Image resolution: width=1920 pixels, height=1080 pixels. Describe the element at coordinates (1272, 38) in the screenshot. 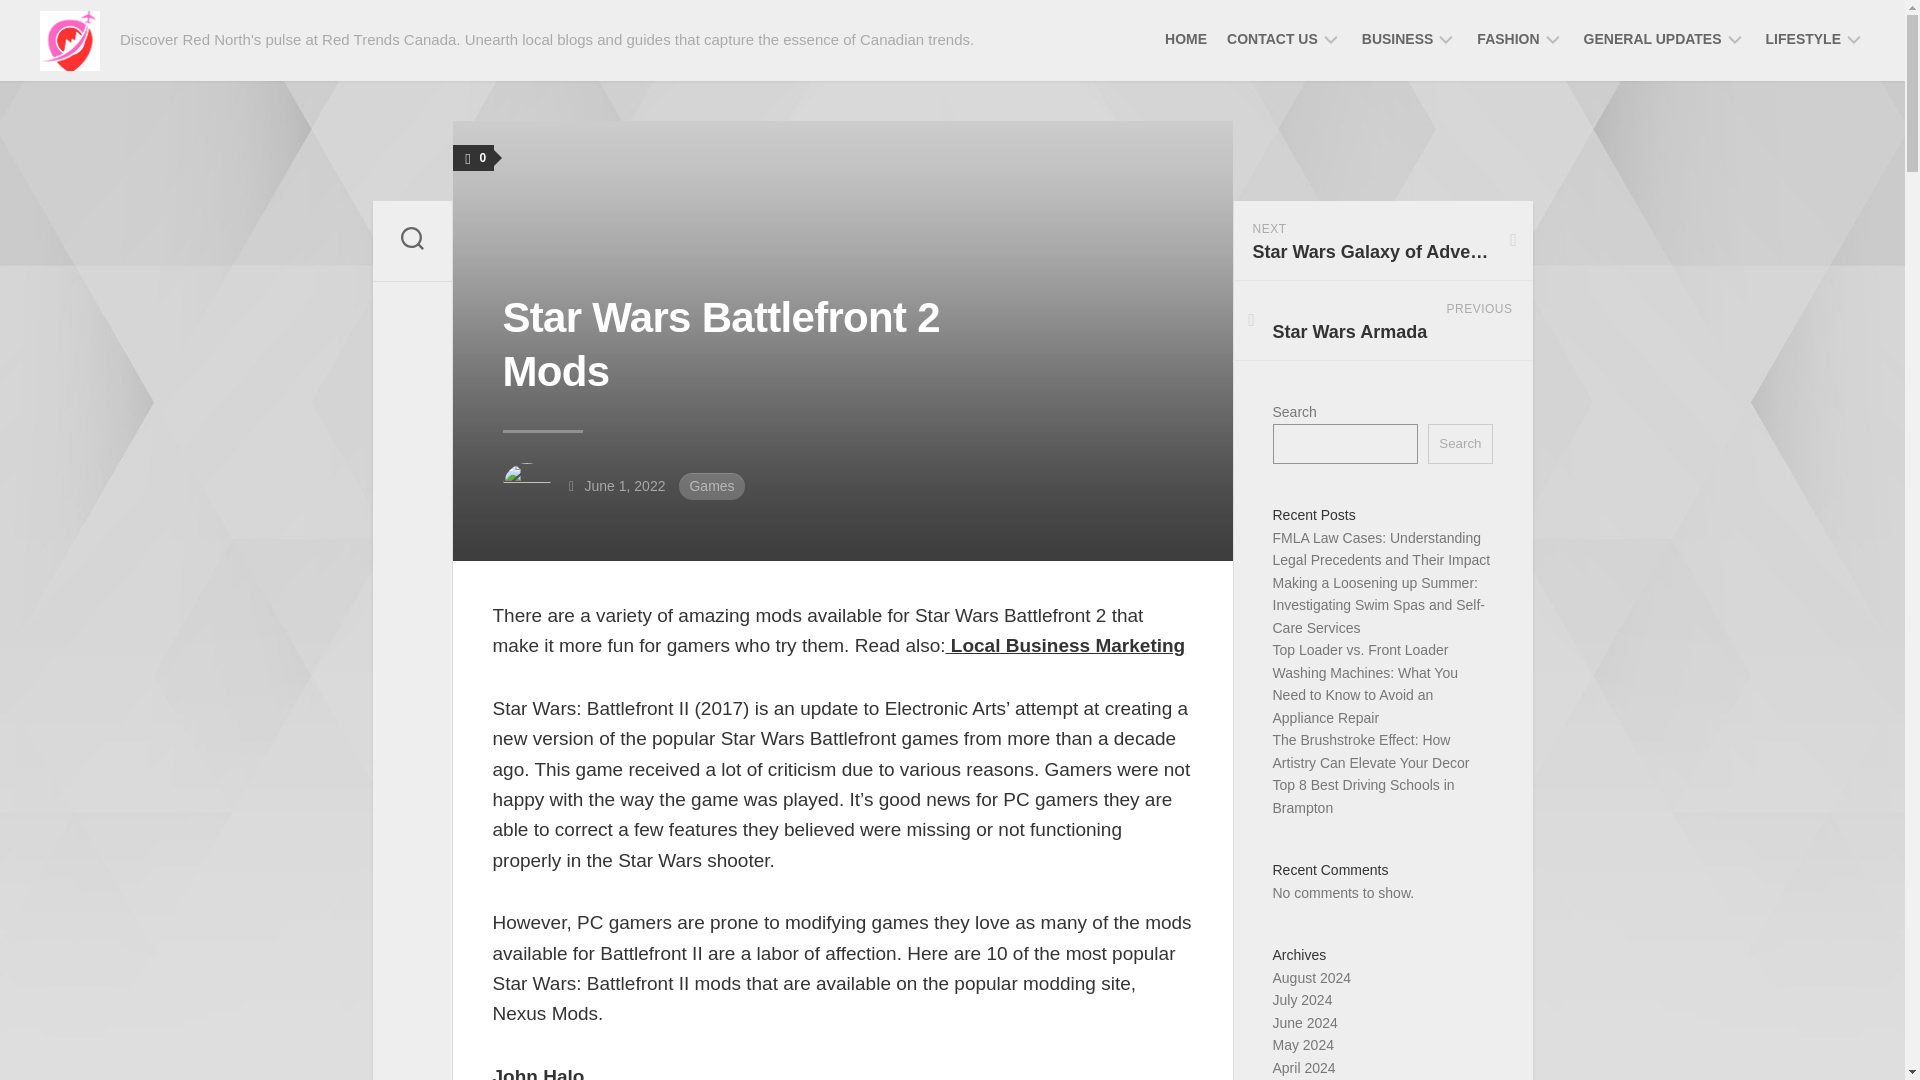

I see `CONTACT US` at that location.